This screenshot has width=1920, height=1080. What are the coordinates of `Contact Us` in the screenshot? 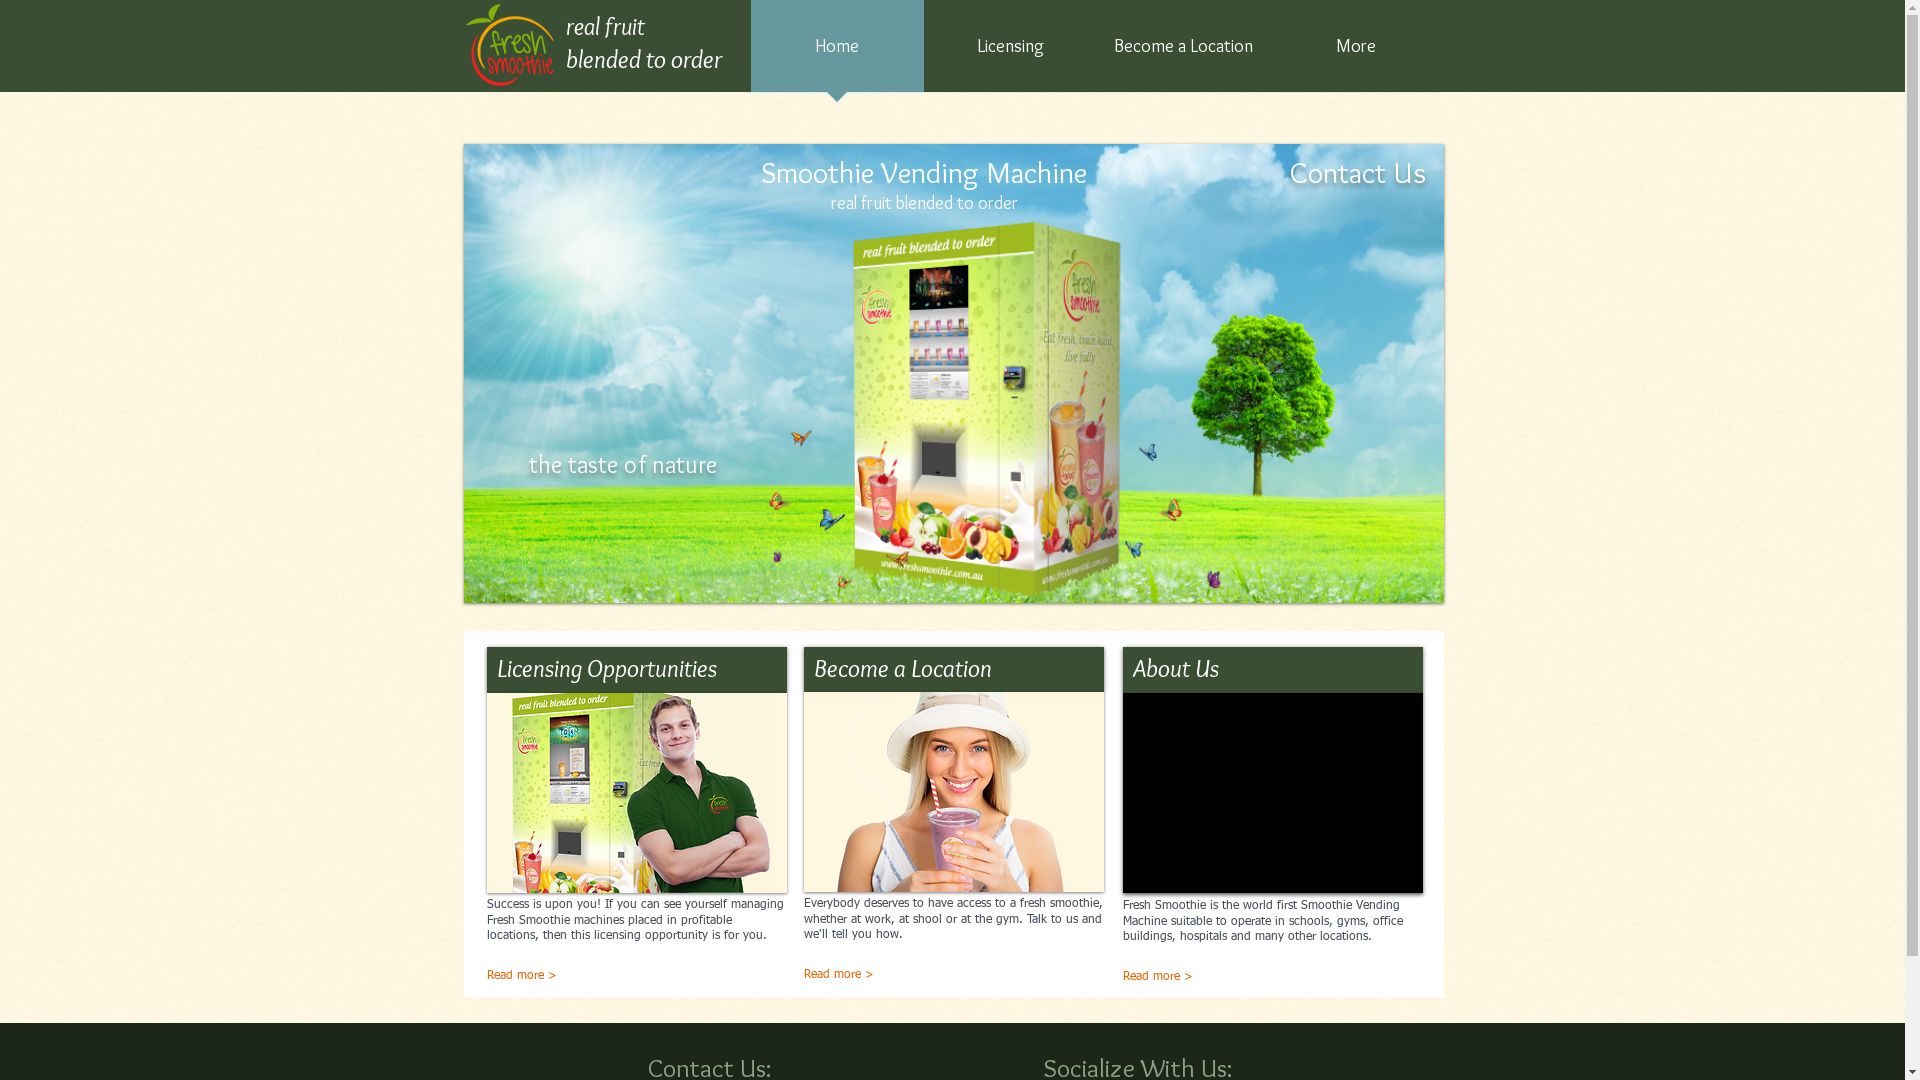 It's located at (1358, 172).